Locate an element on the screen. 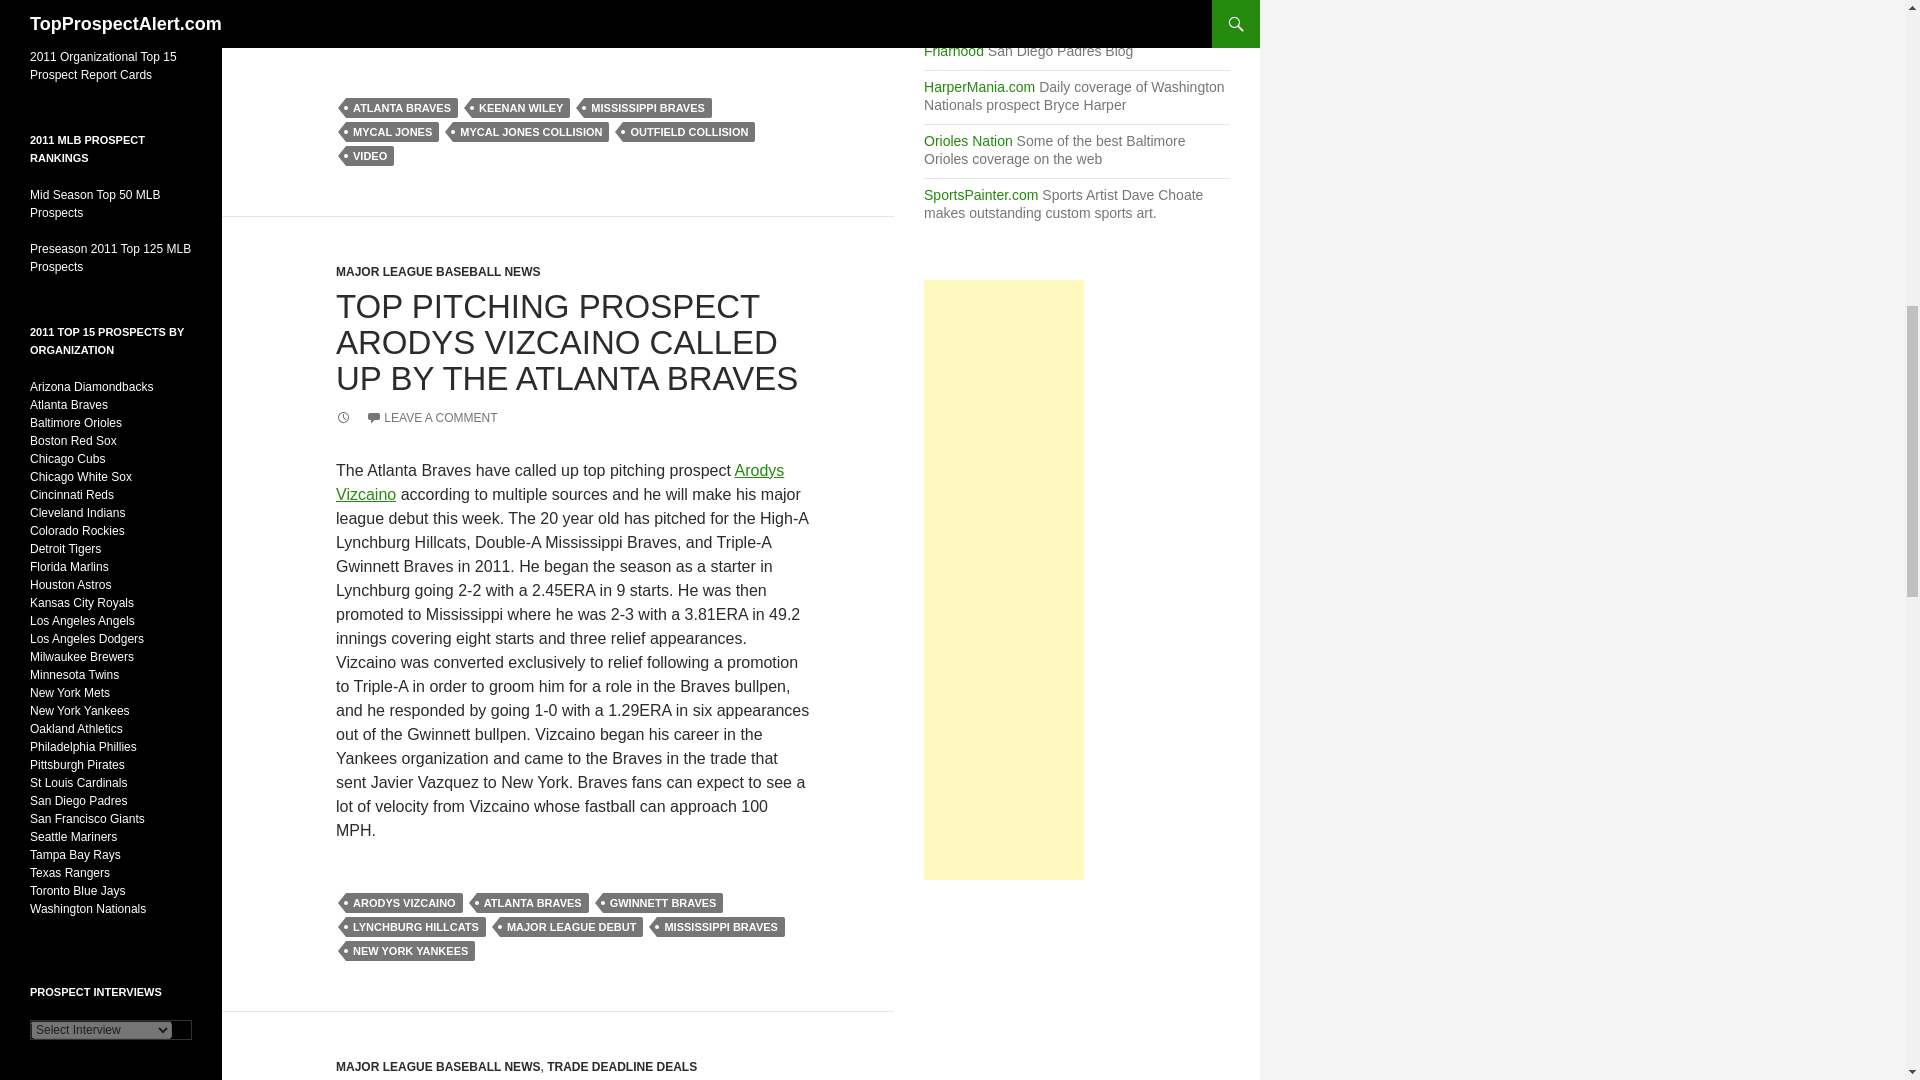 Image resolution: width=1920 pixels, height=1080 pixels. MISSISSIPPI BRAVES is located at coordinates (720, 926).